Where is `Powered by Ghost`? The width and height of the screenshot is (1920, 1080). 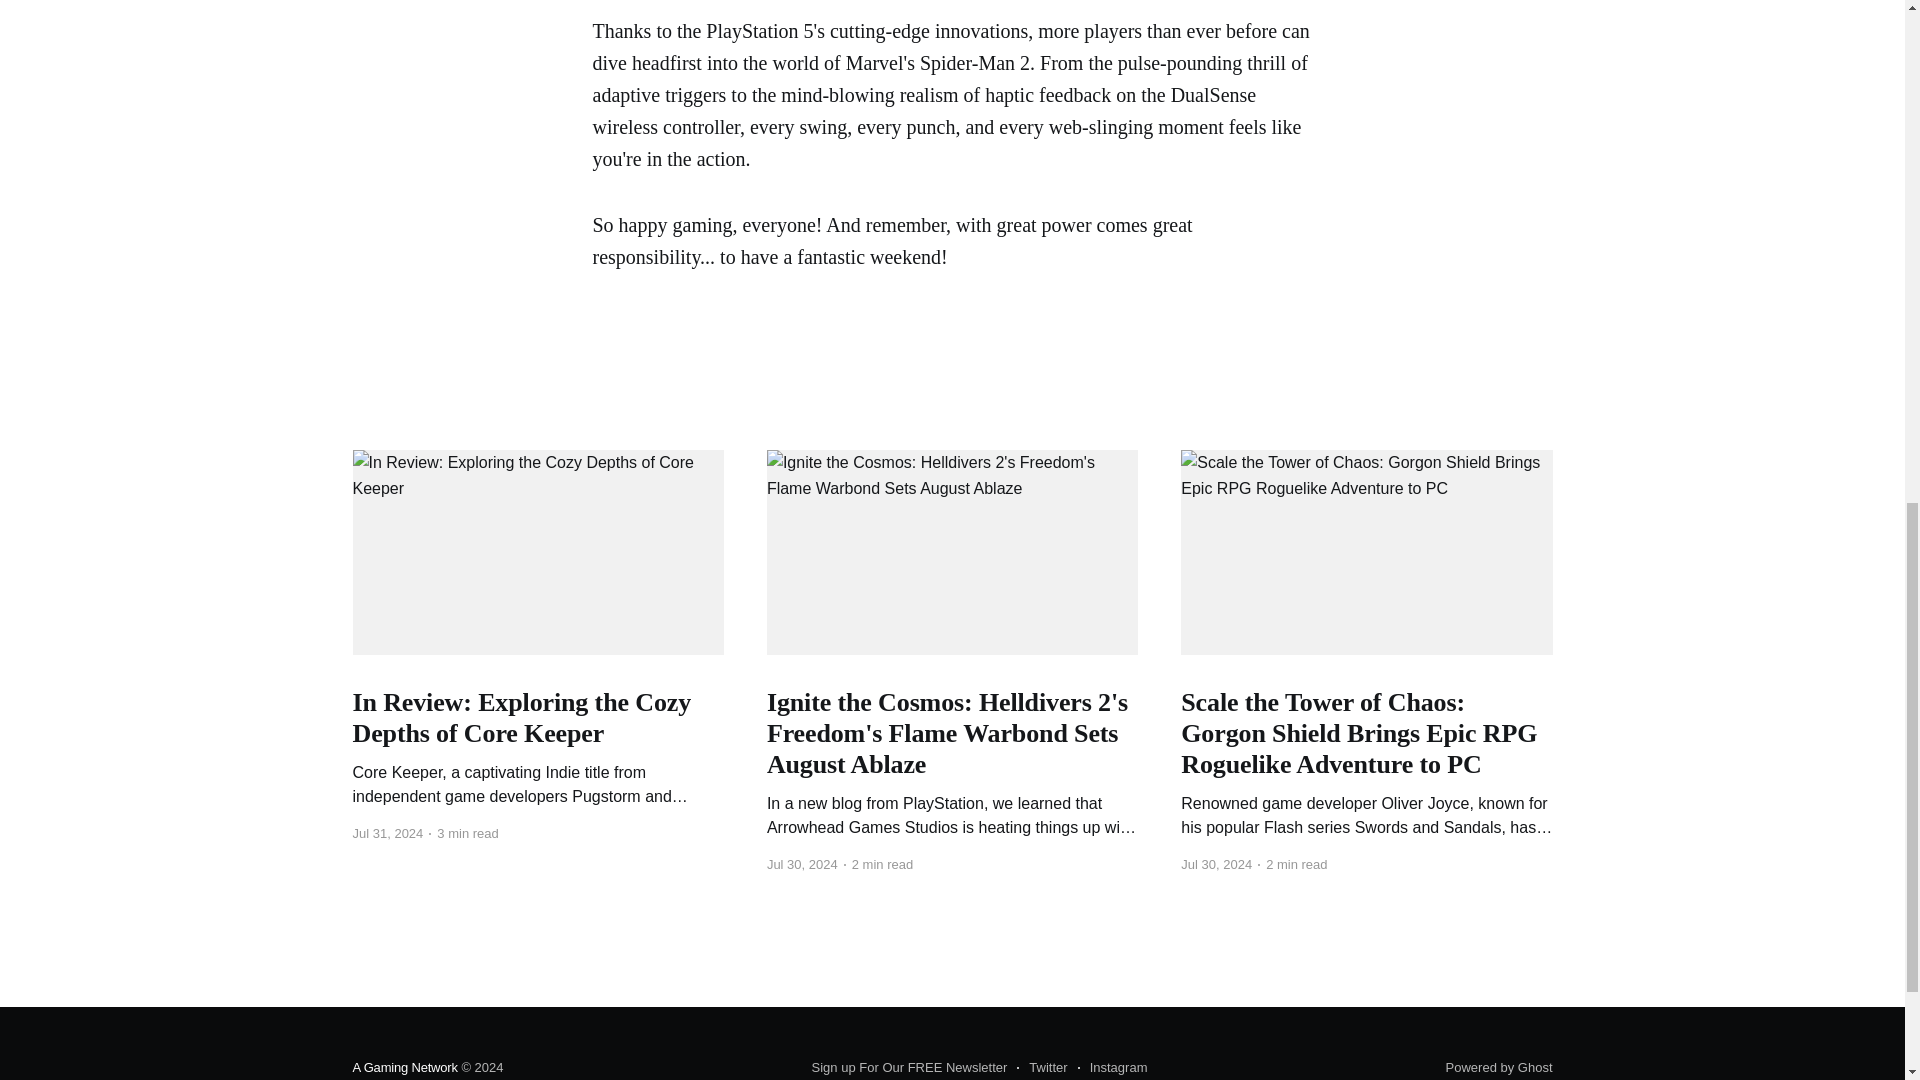
Powered by Ghost is located at coordinates (1499, 1066).